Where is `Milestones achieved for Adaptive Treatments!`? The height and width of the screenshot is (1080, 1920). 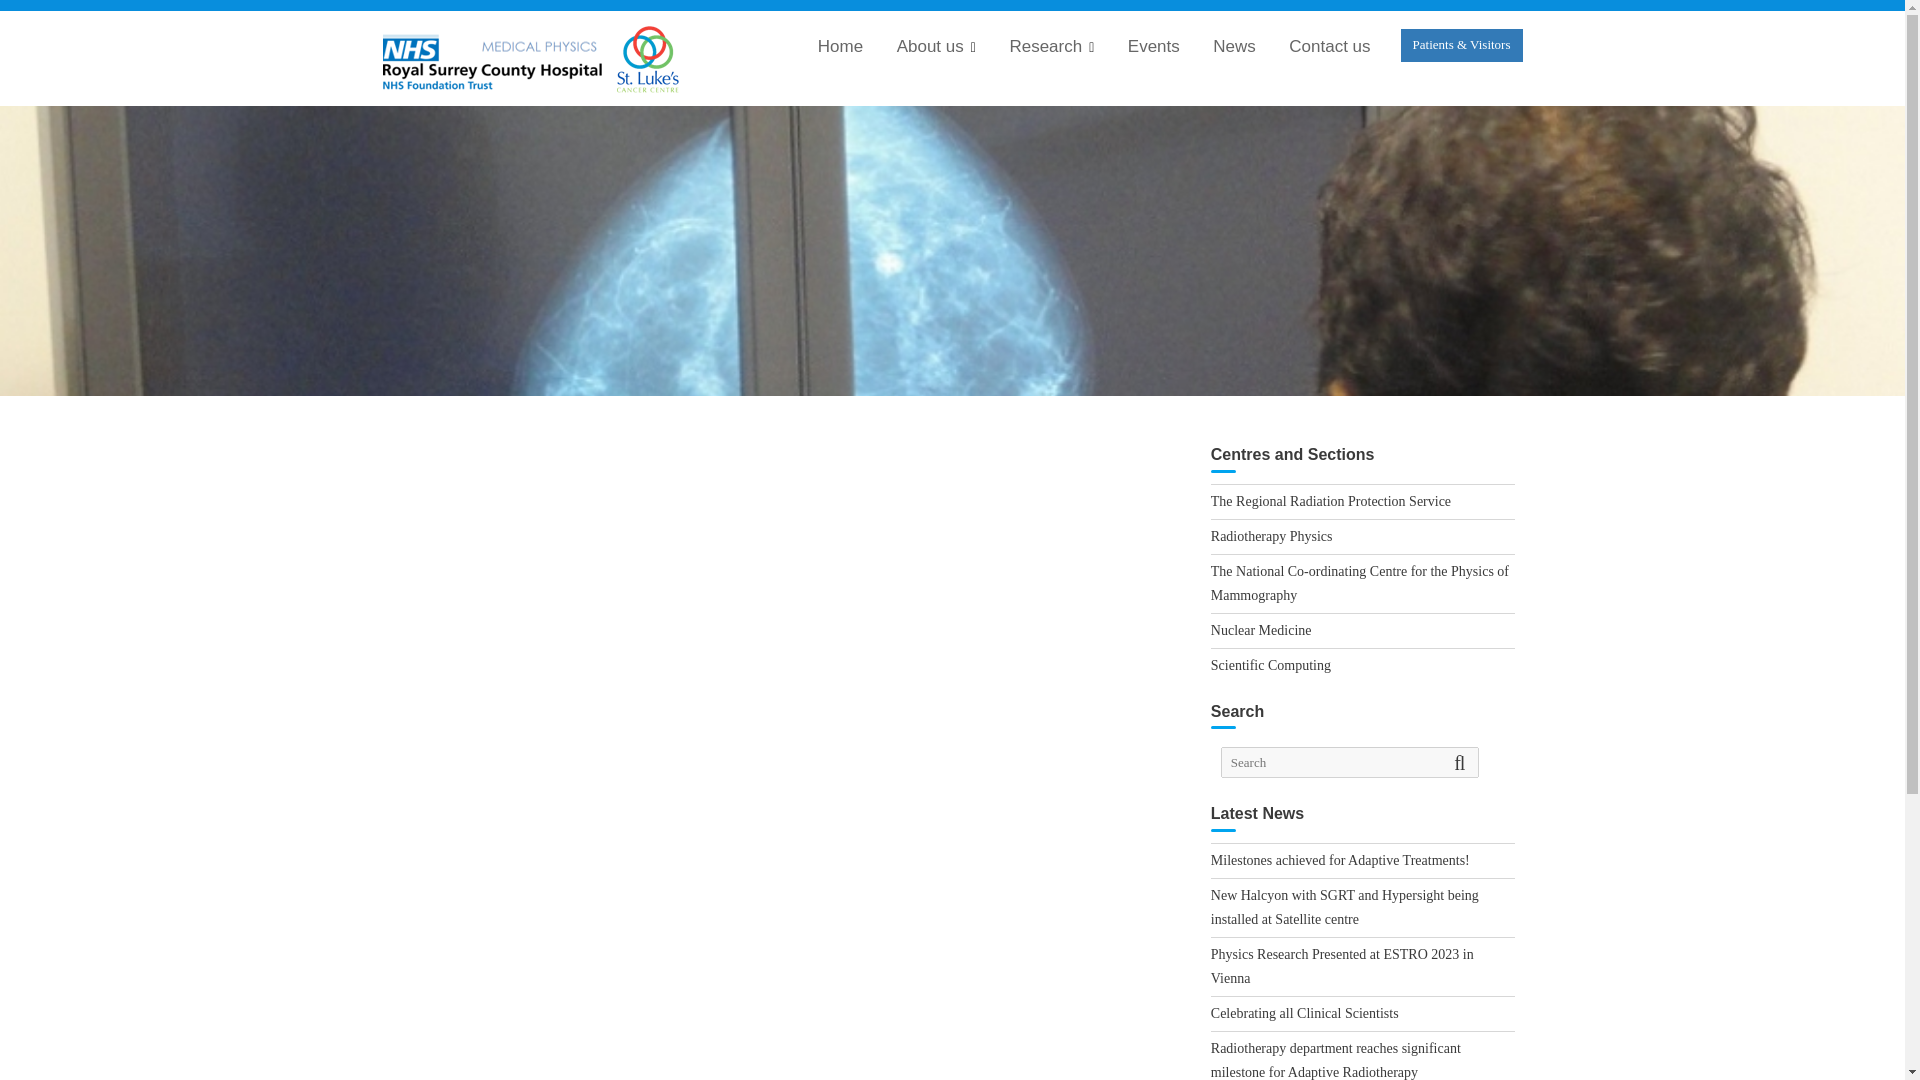
Milestones achieved for Adaptive Treatments! is located at coordinates (1340, 860).